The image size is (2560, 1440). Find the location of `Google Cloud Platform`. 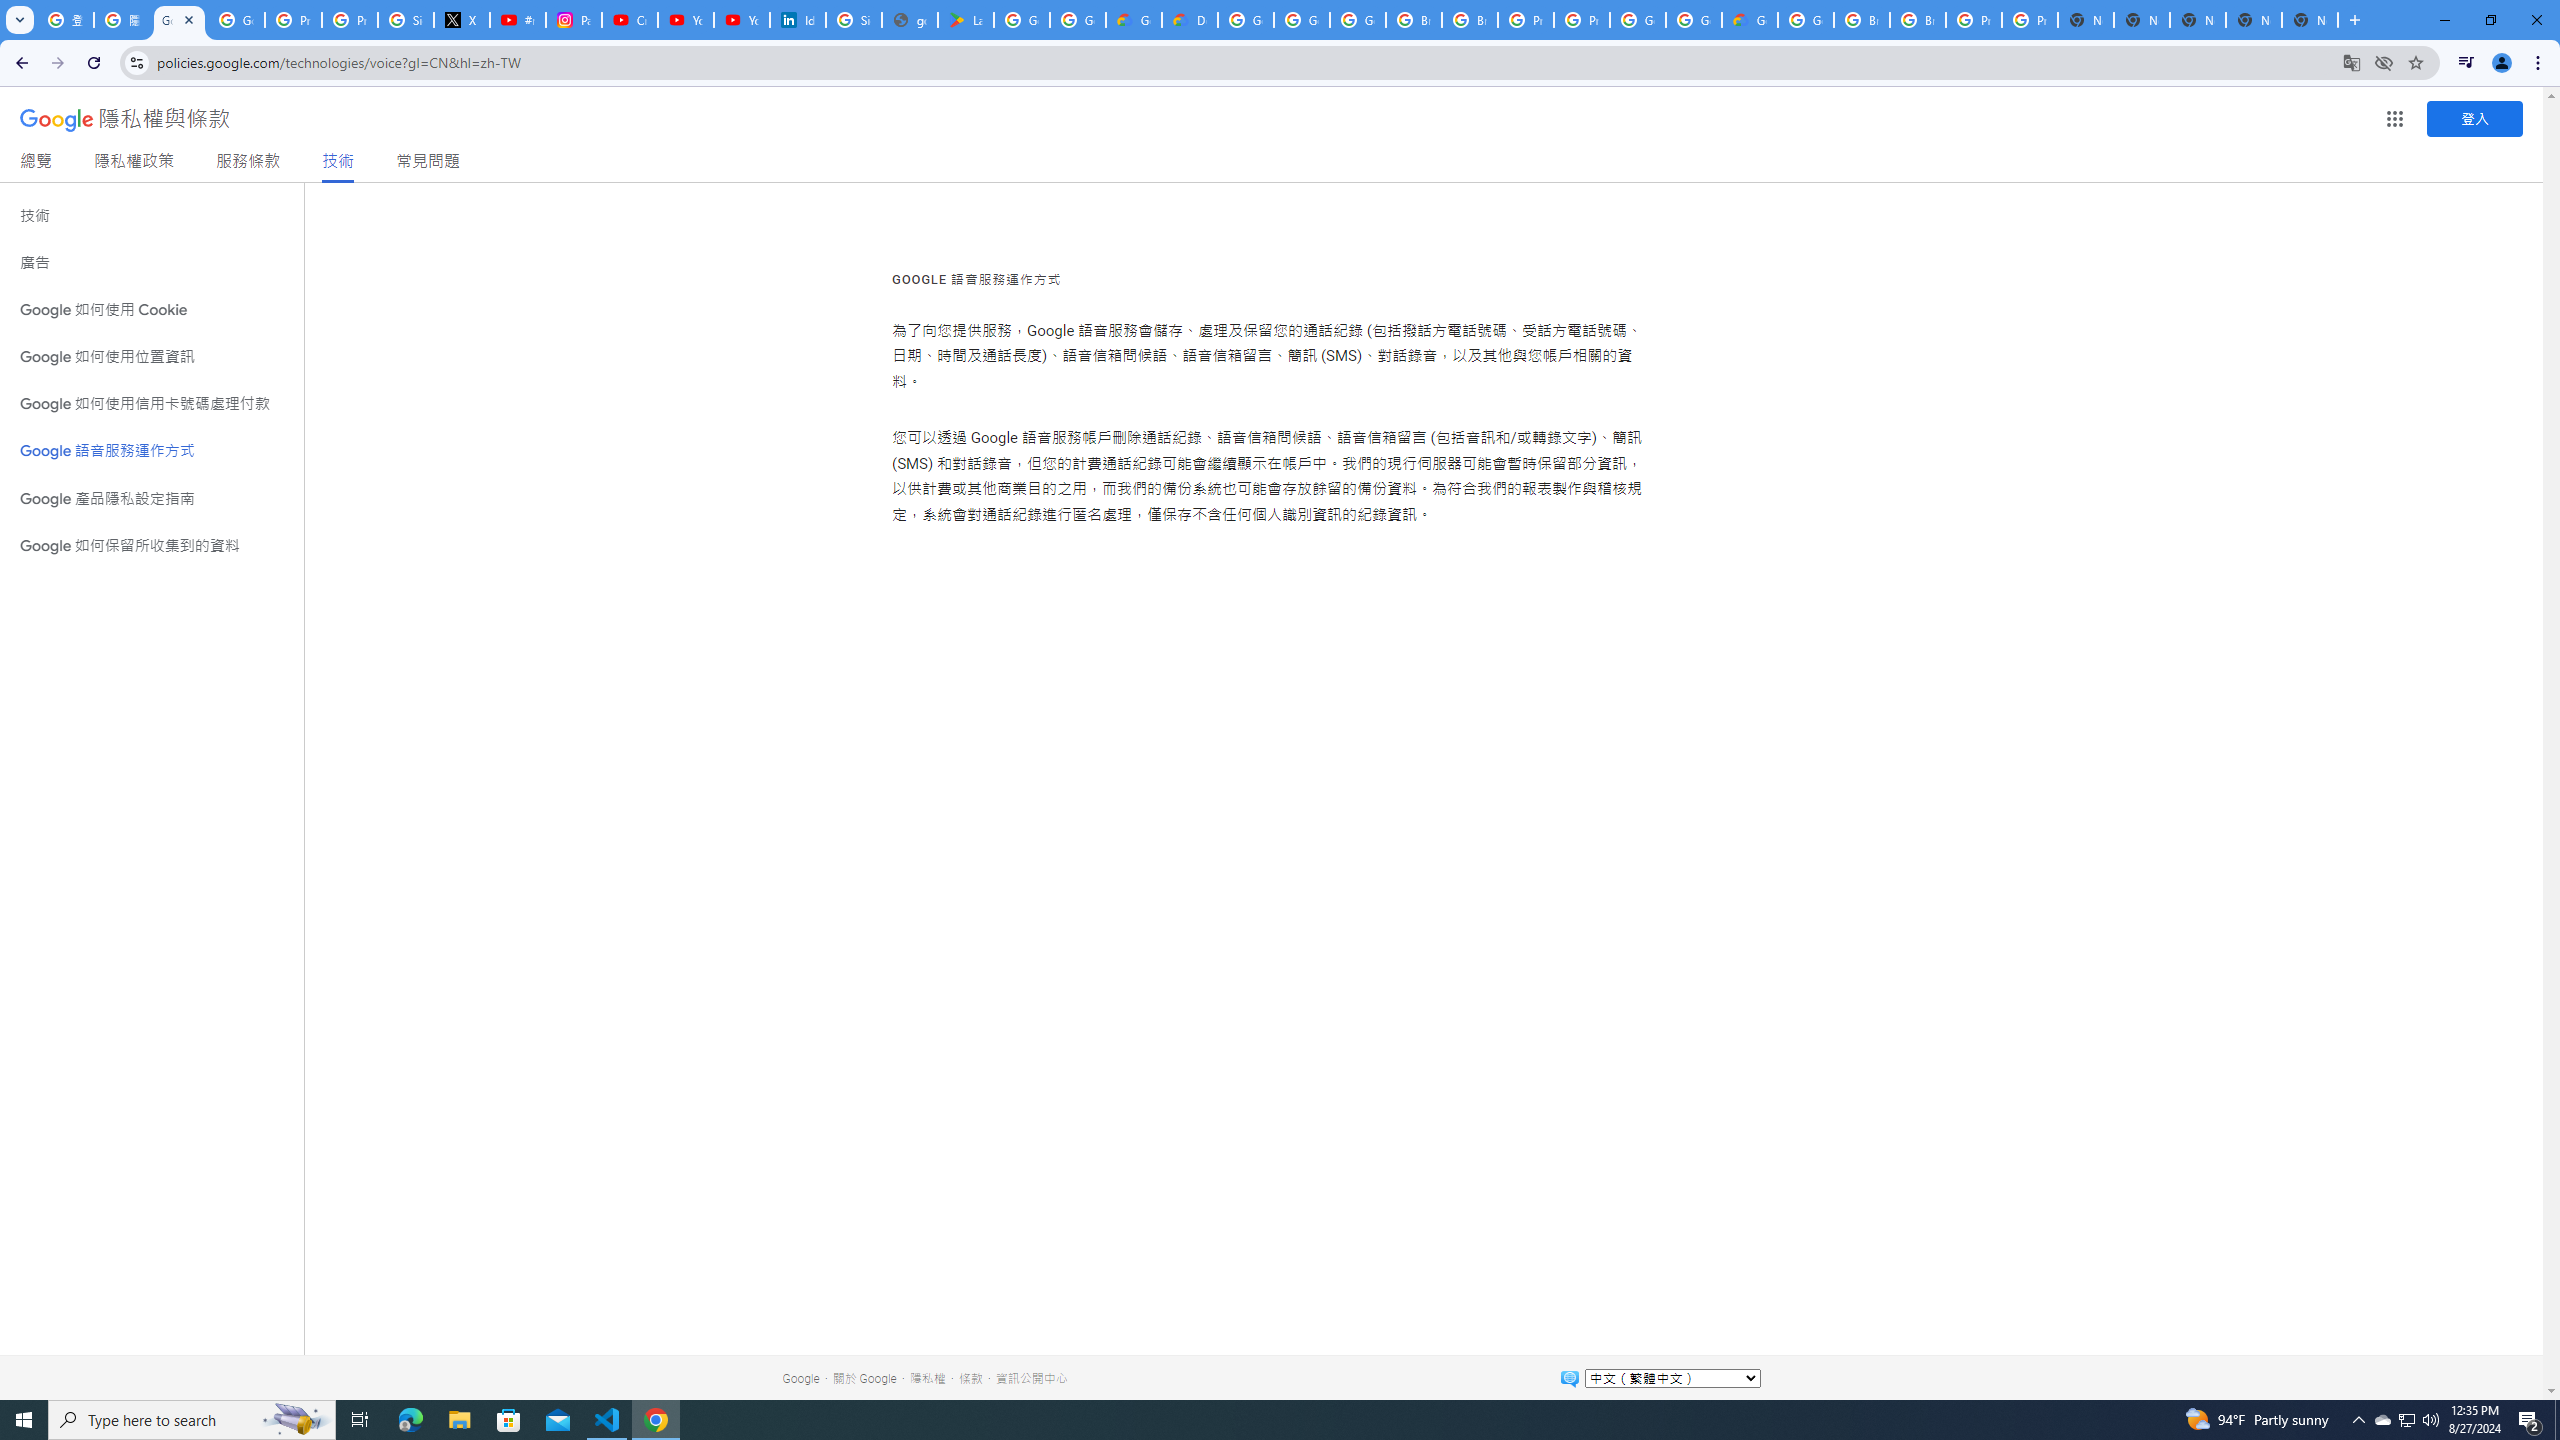

Google Cloud Platform is located at coordinates (1806, 20).